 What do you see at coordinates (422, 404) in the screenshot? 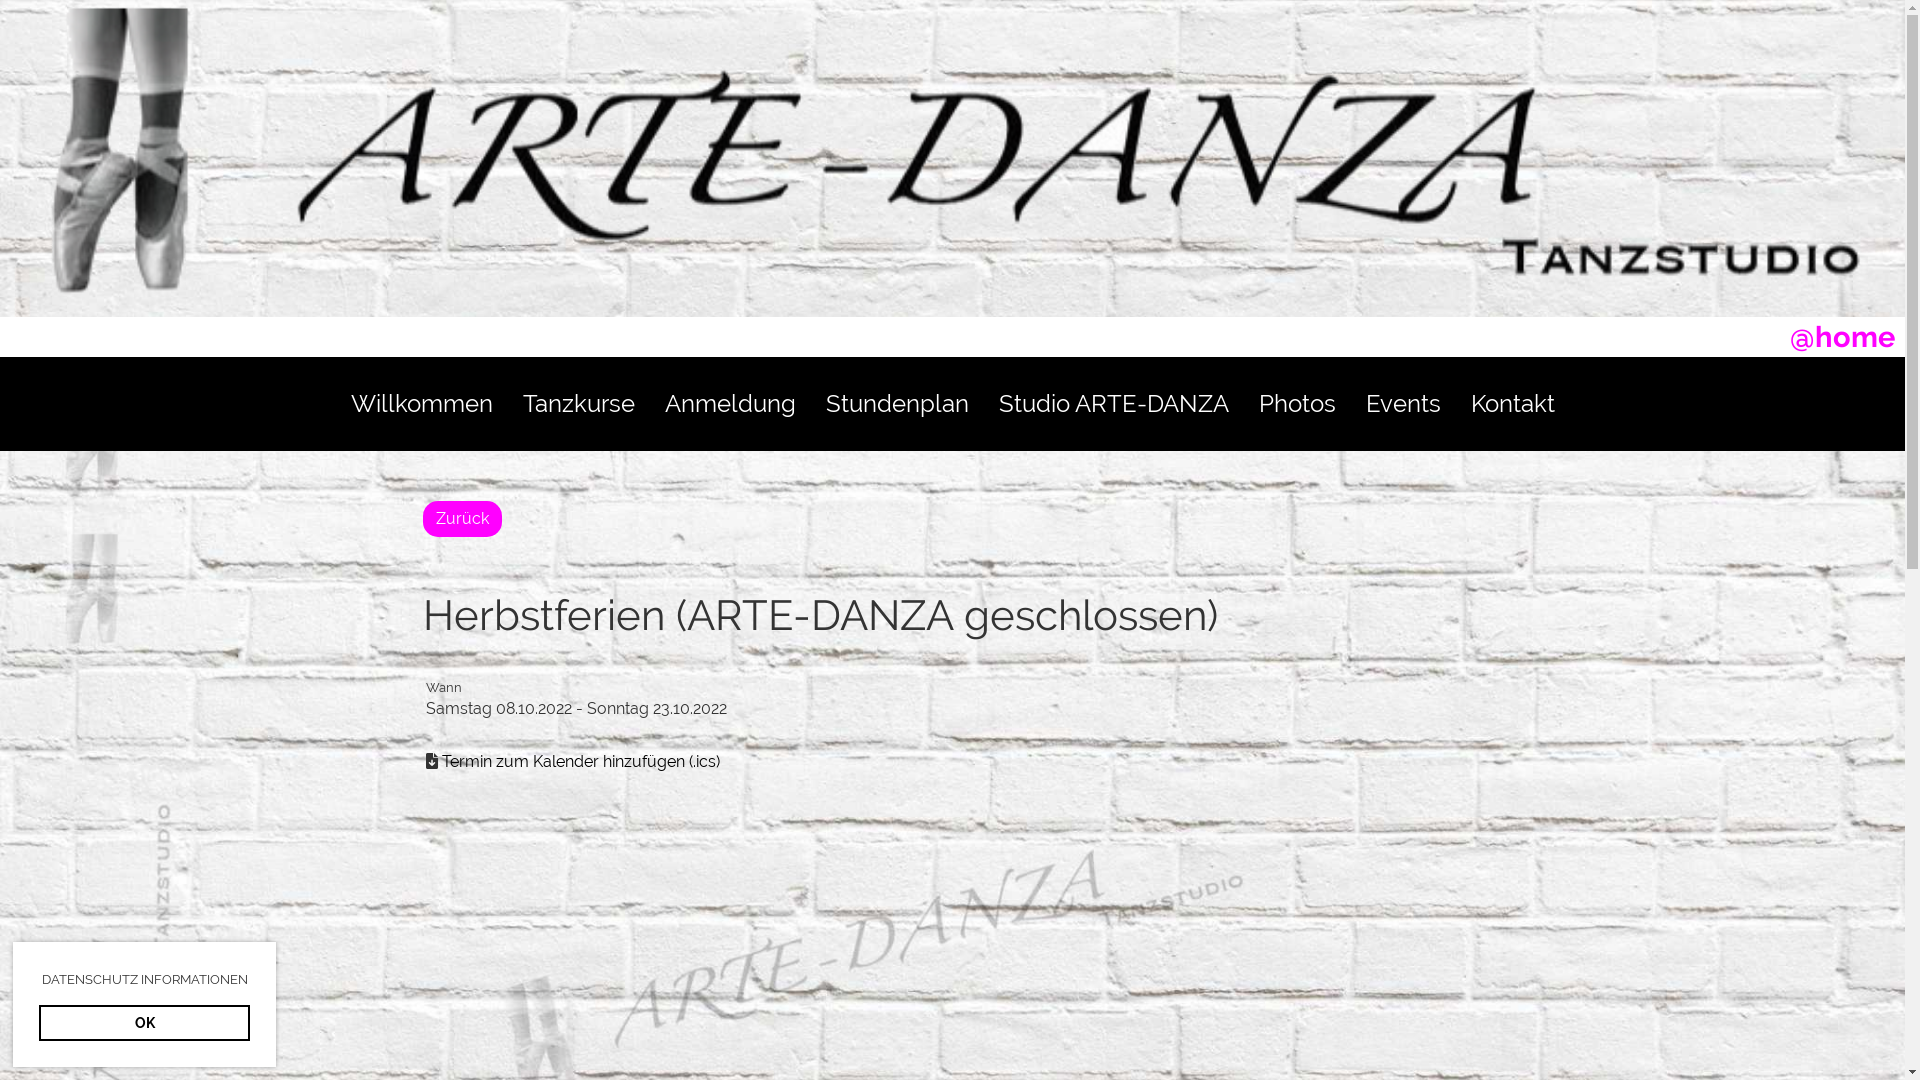
I see `Willkommen` at bounding box center [422, 404].